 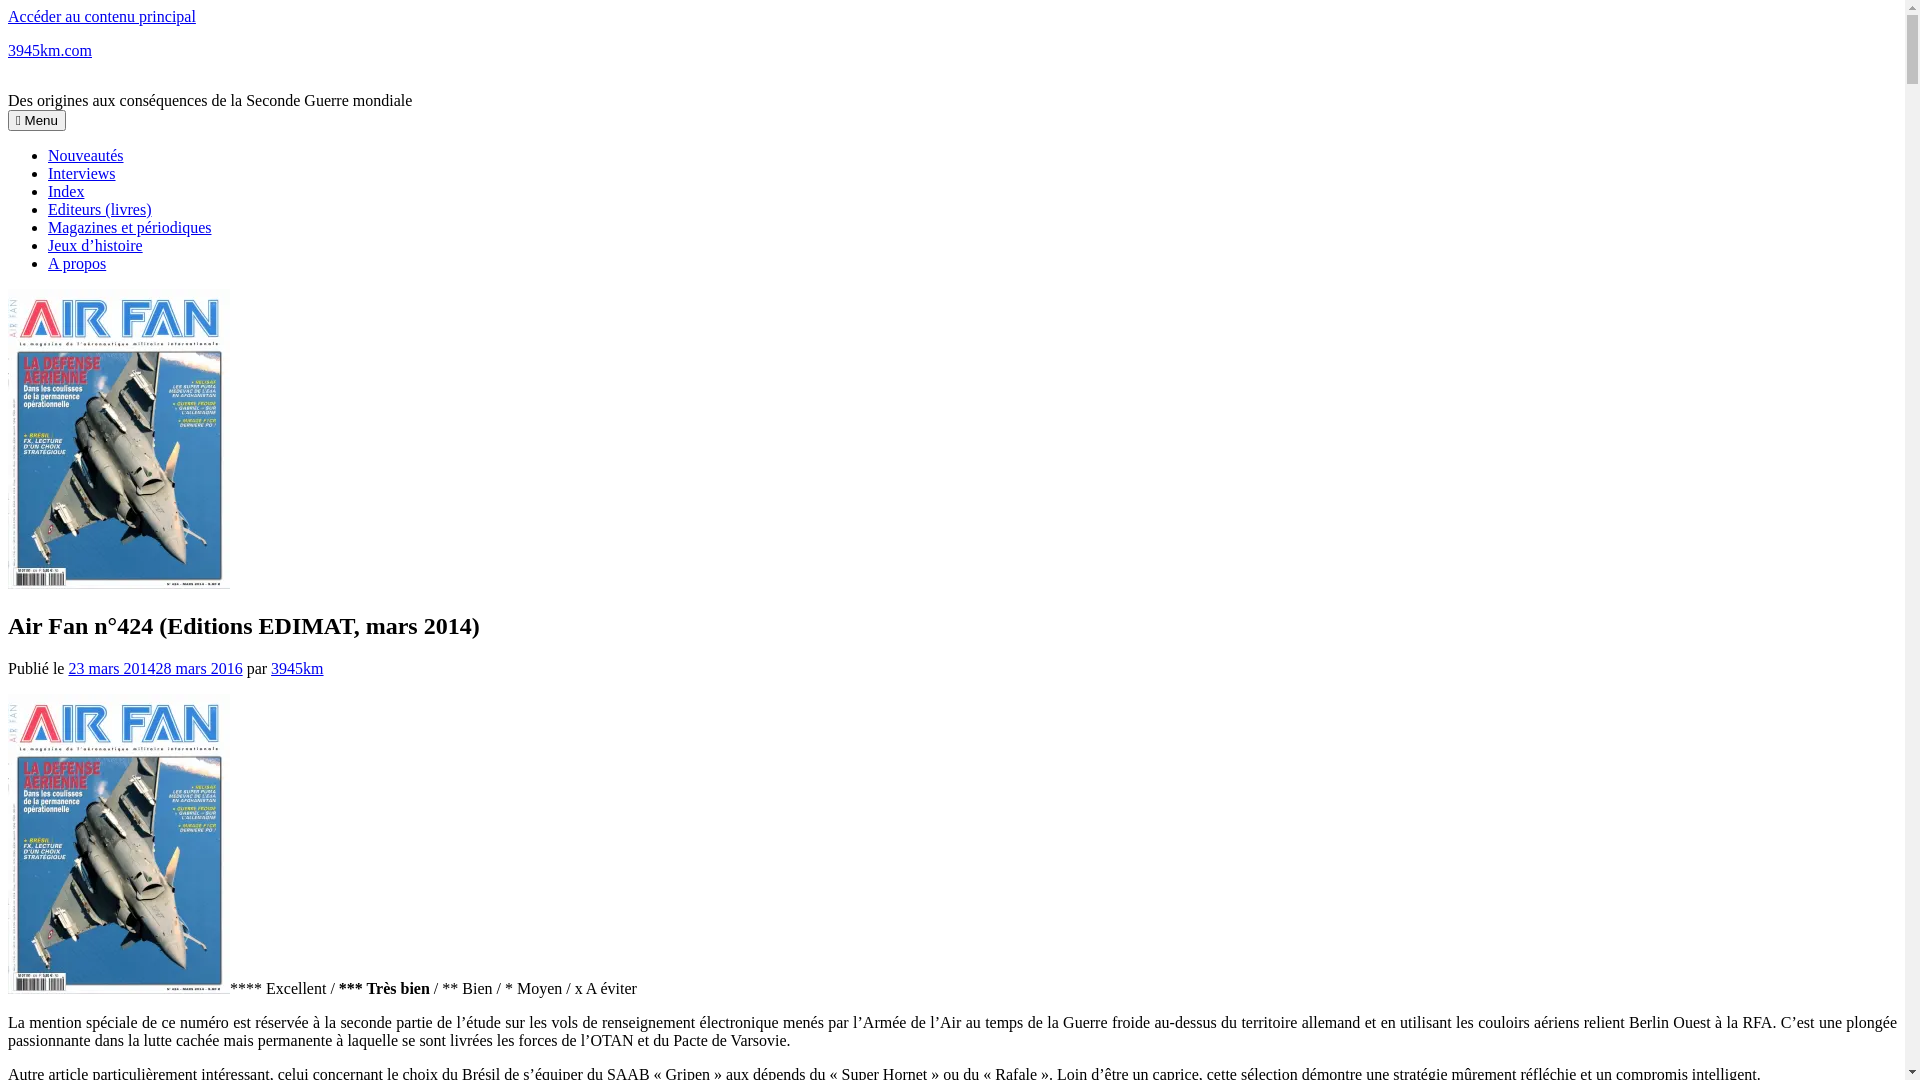 I want to click on Index, so click(x=66, y=192).